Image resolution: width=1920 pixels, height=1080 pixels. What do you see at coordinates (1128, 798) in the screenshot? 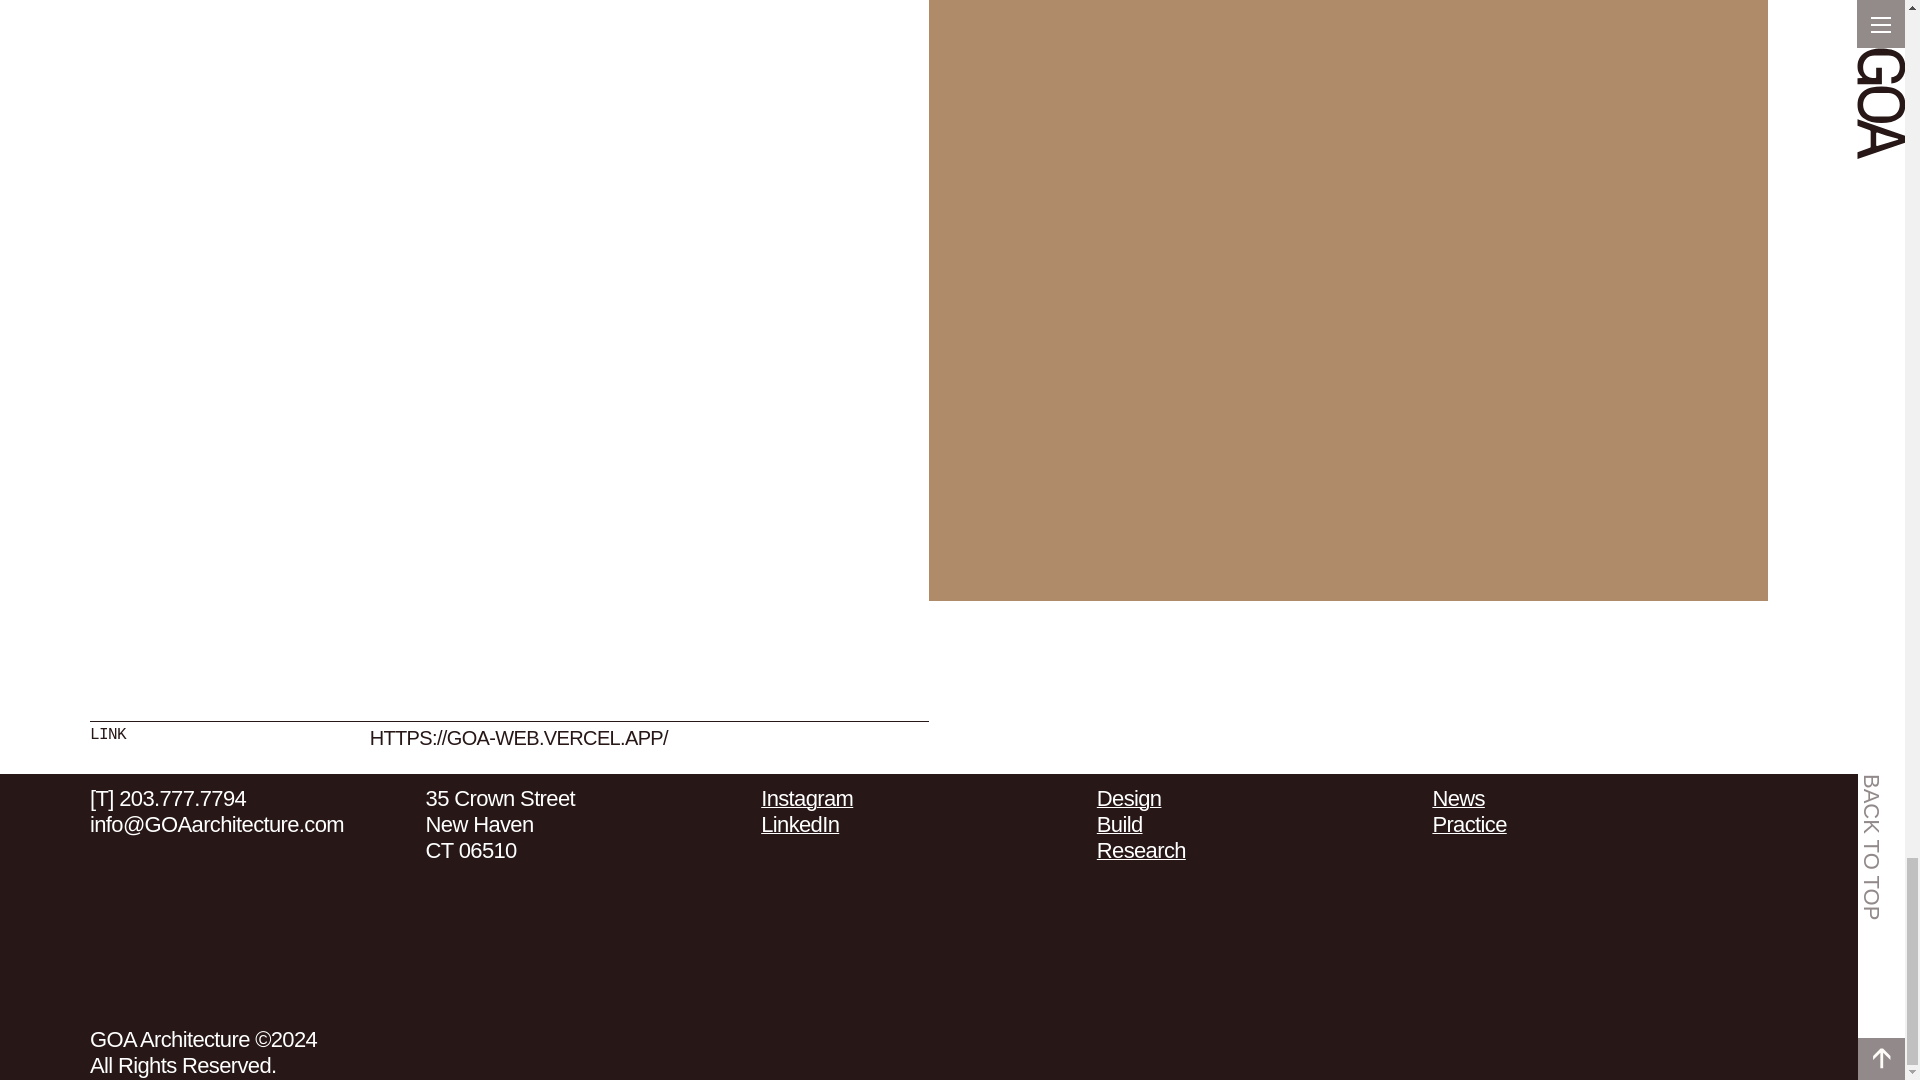
I see `Design` at bounding box center [1128, 798].